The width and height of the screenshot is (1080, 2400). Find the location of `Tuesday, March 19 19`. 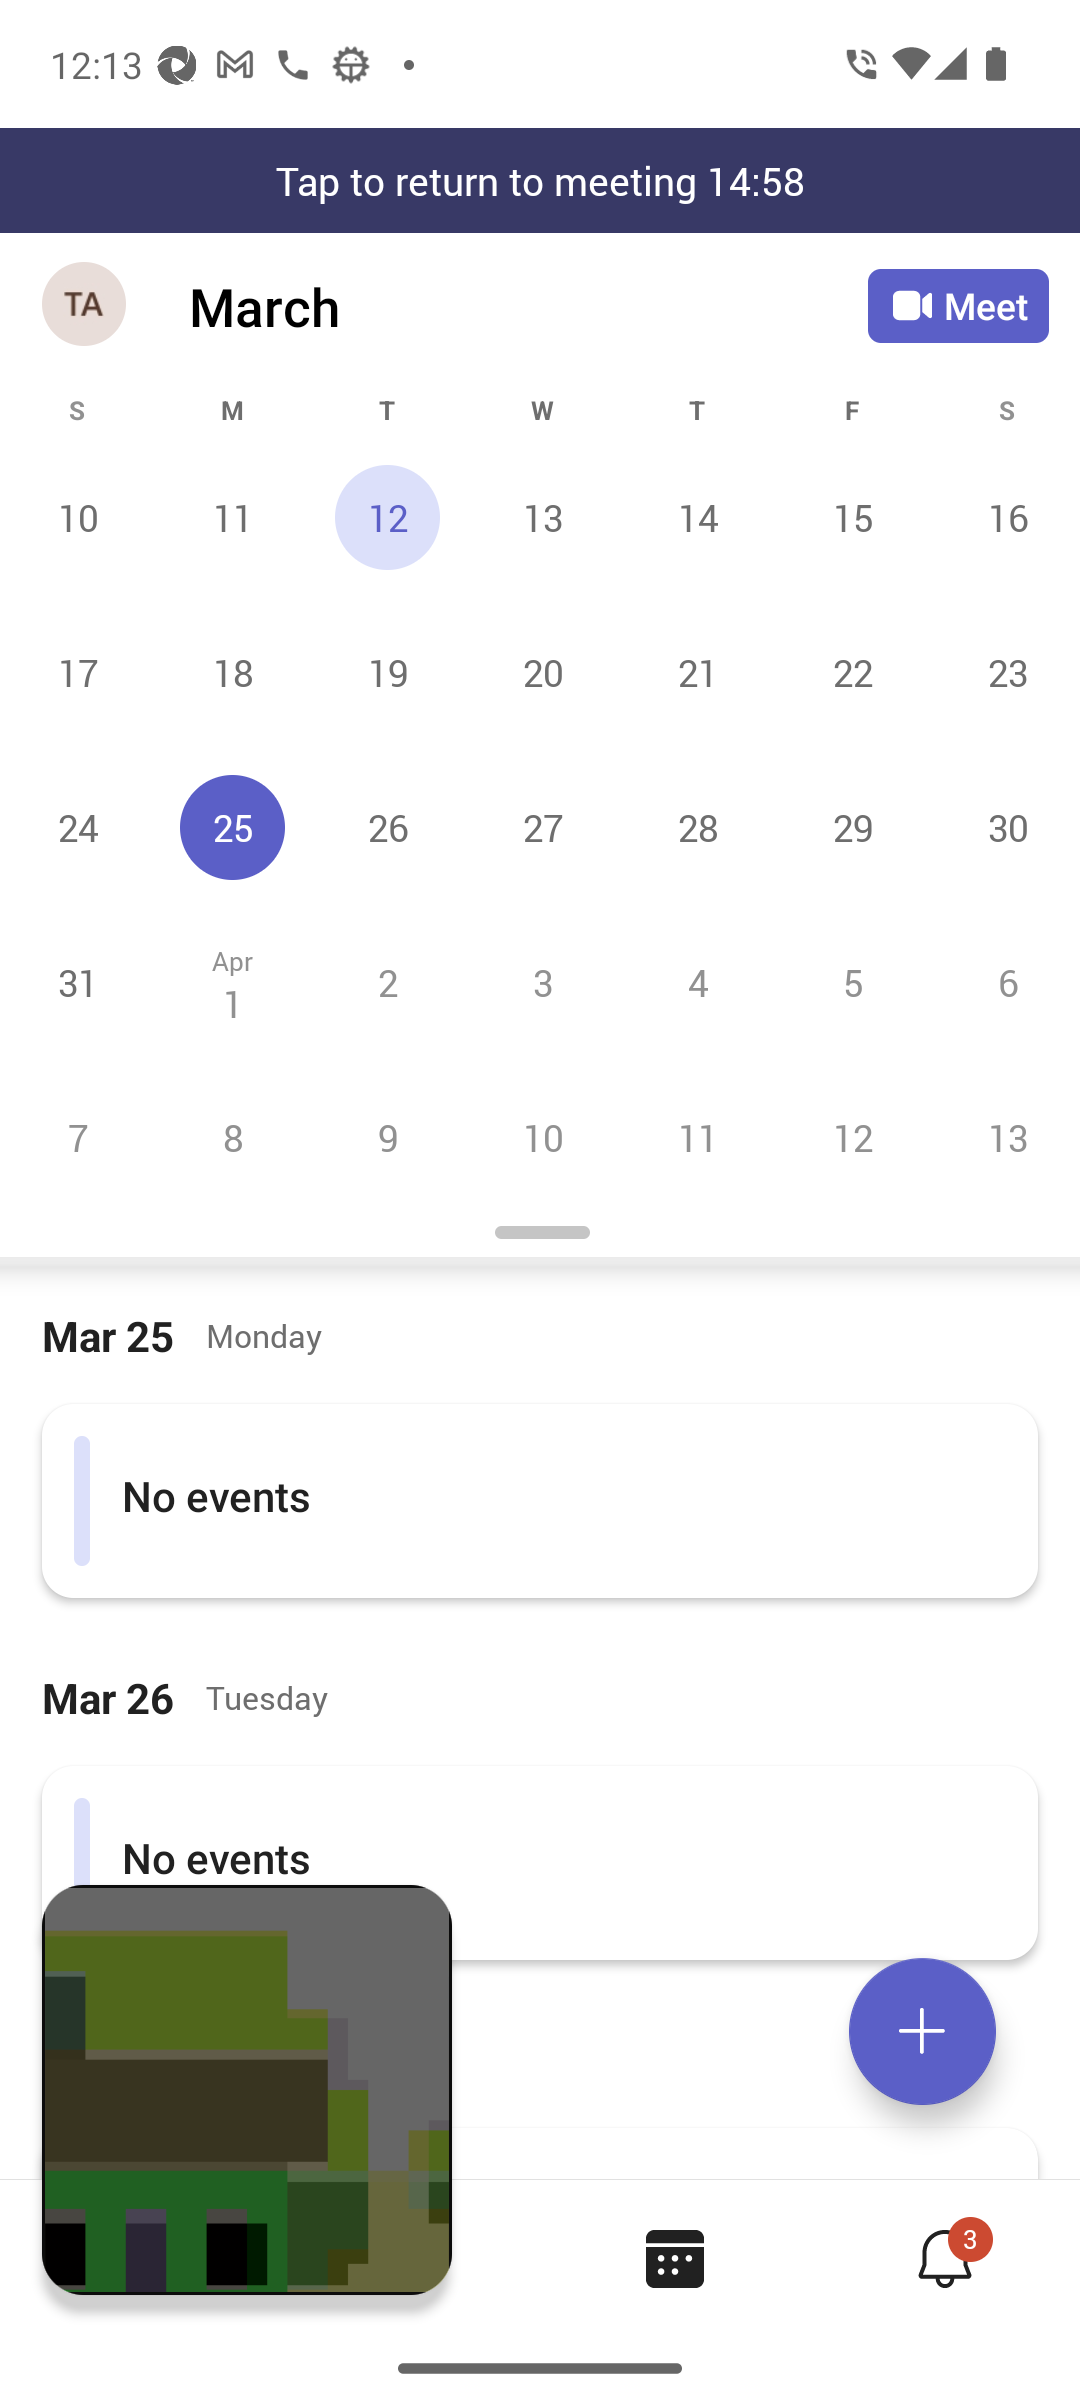

Tuesday, March 19 19 is located at coordinates (387, 672).